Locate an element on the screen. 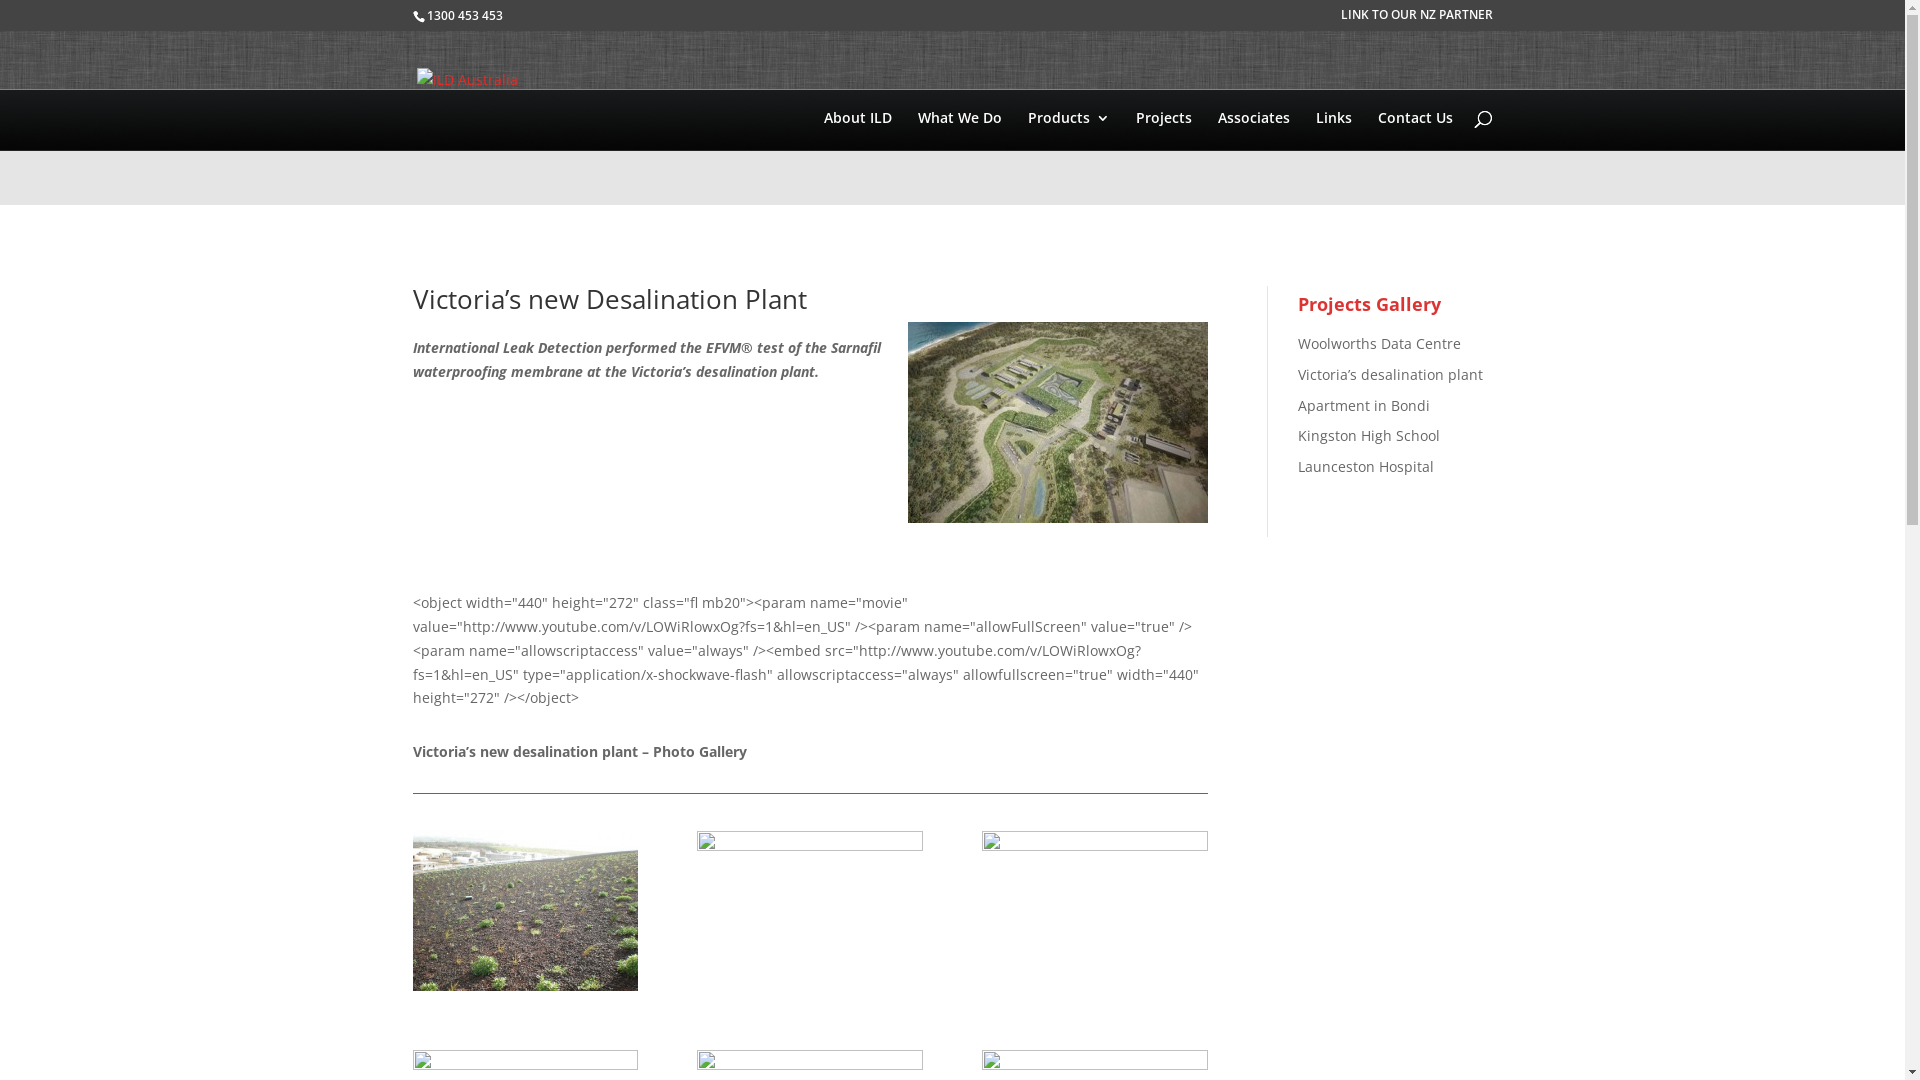 This screenshot has height=1080, width=1920. Apartment in Bondi is located at coordinates (1364, 406).